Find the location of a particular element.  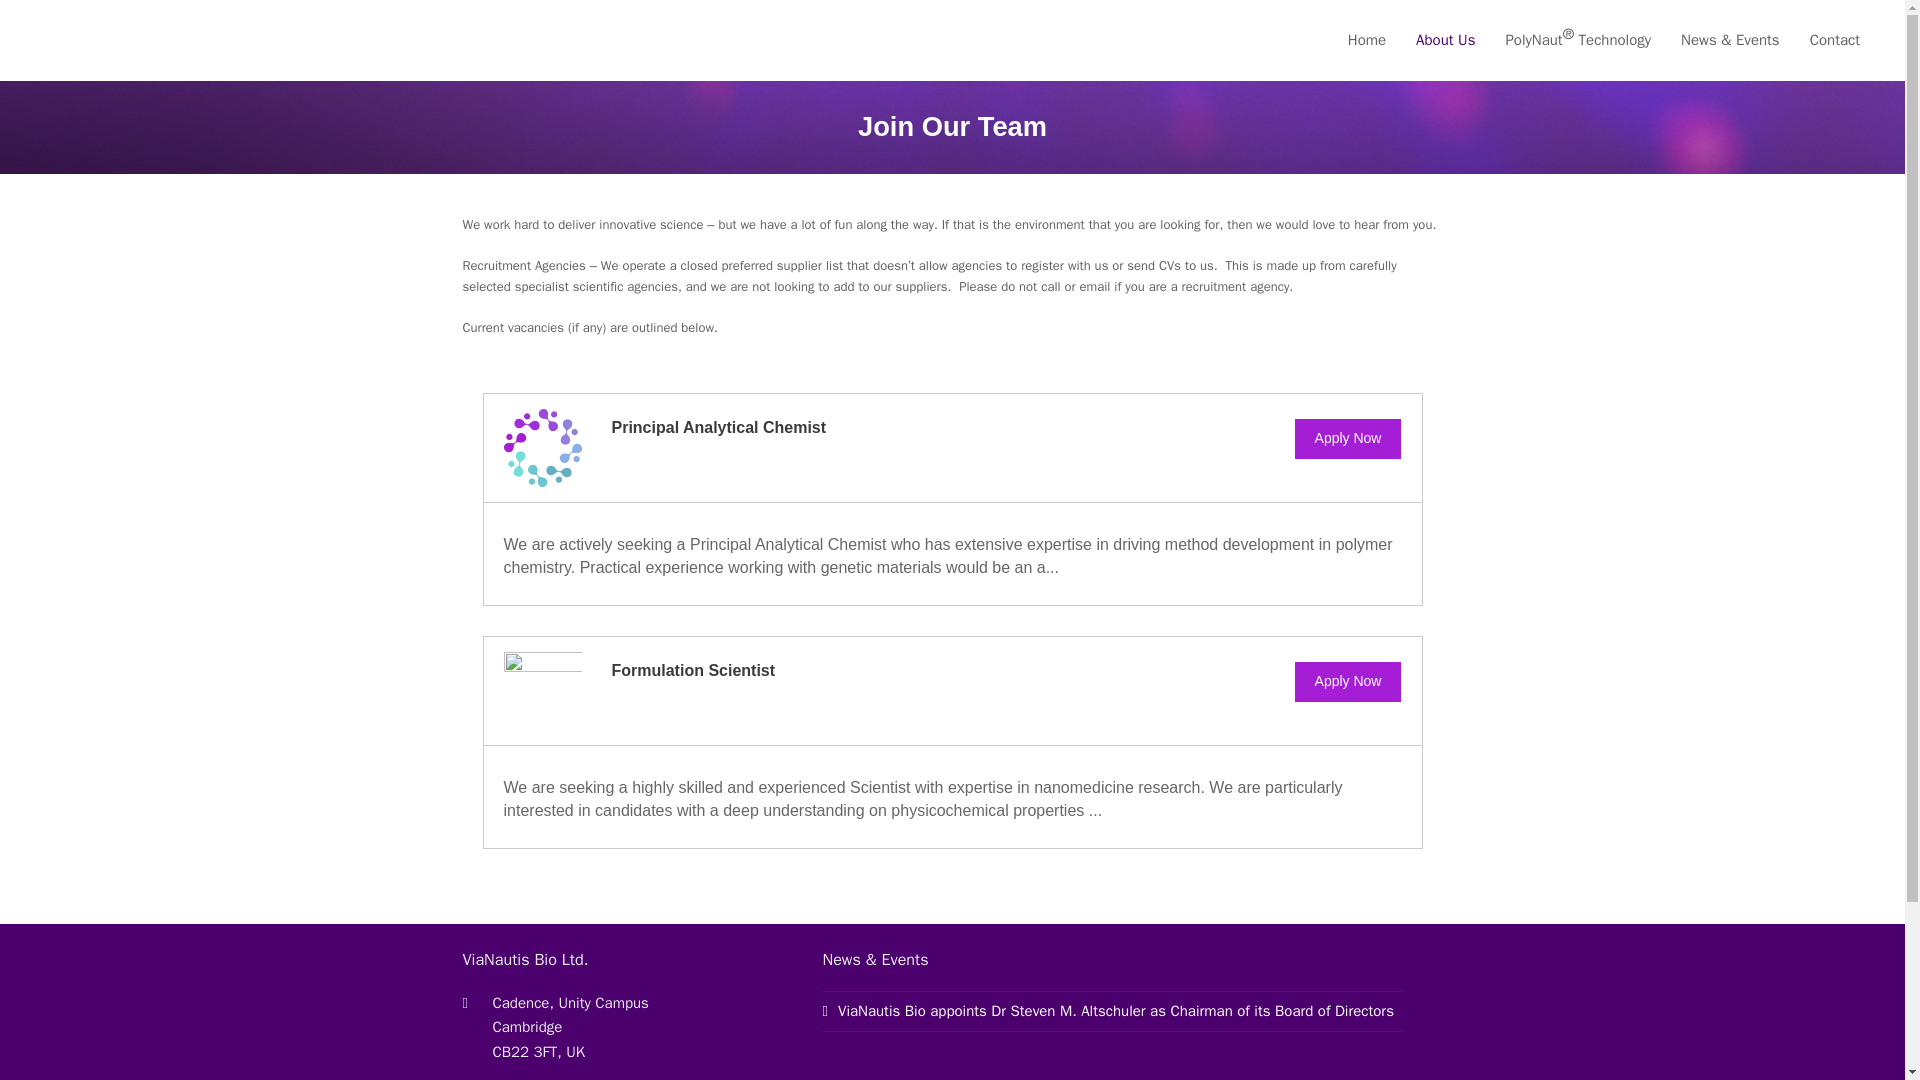

Formulation Scientist is located at coordinates (694, 670).